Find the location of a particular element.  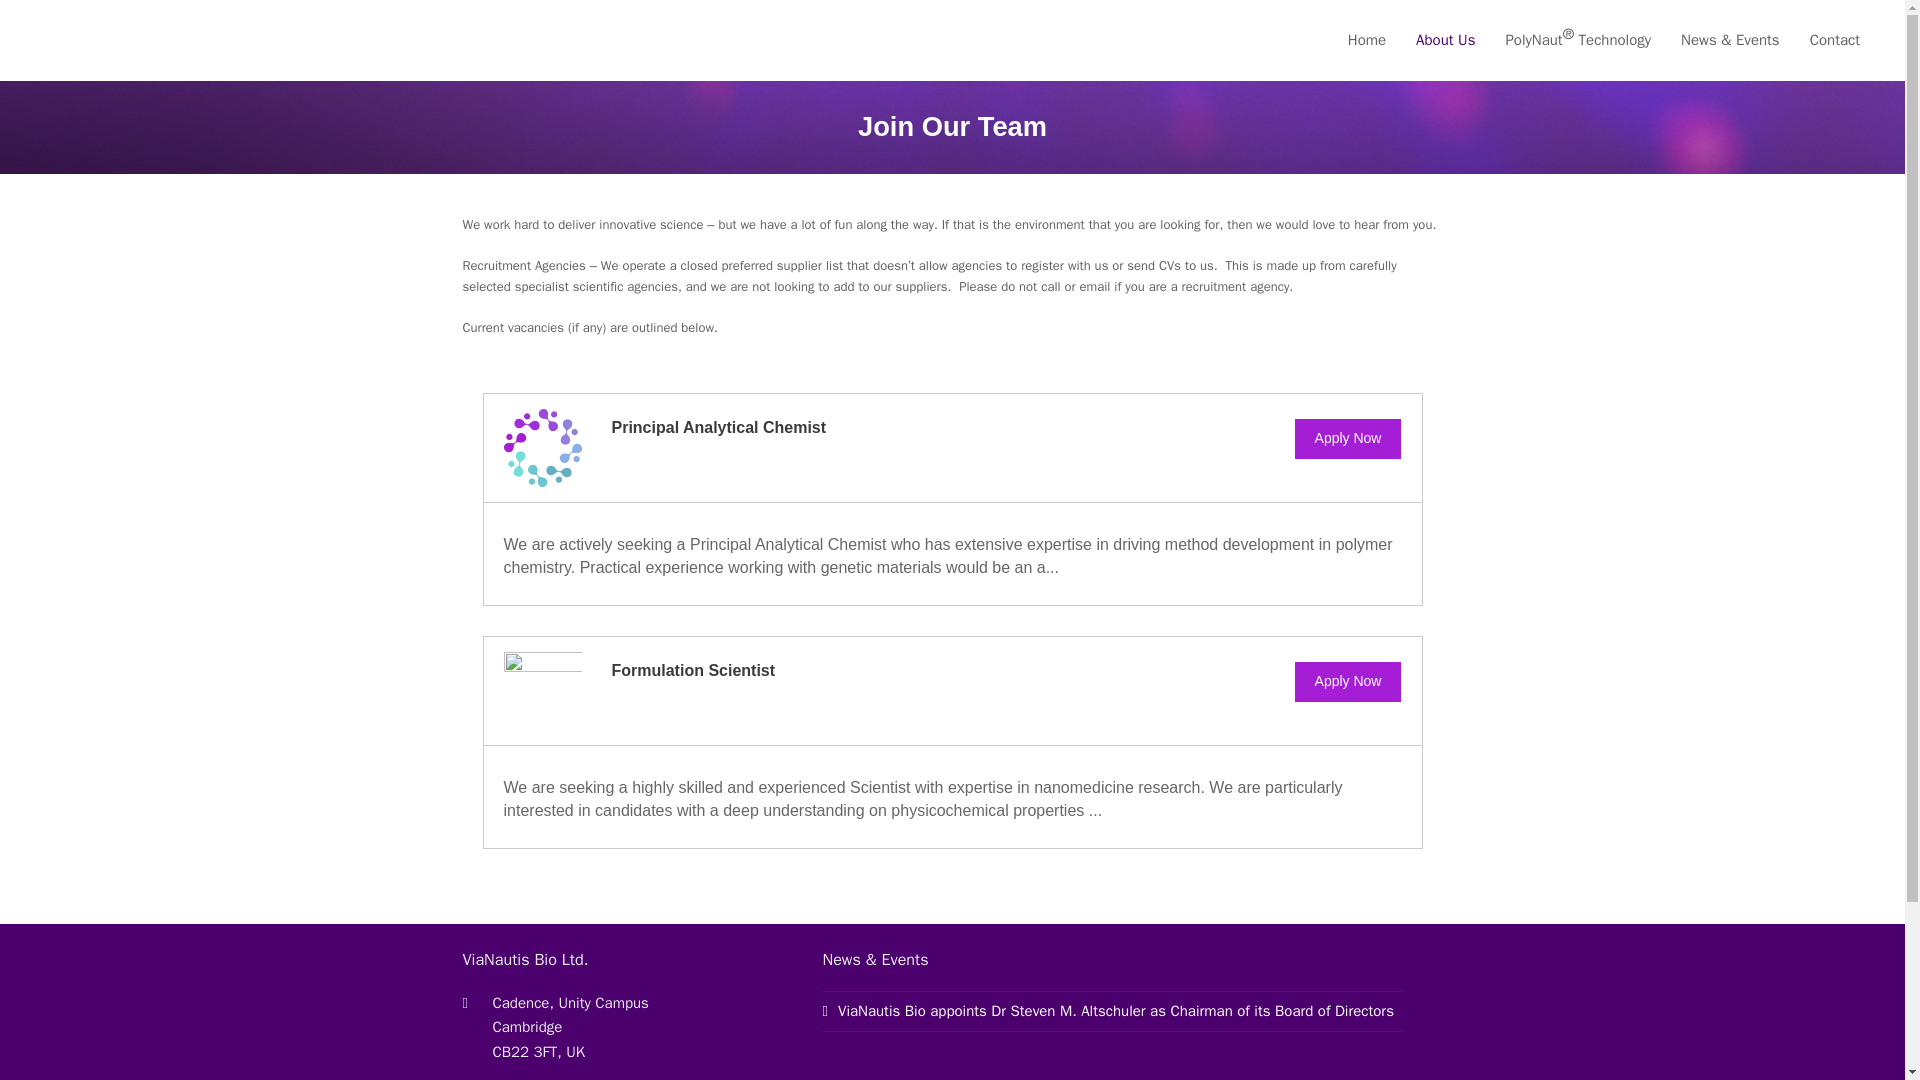

Formulation Scientist is located at coordinates (694, 670).